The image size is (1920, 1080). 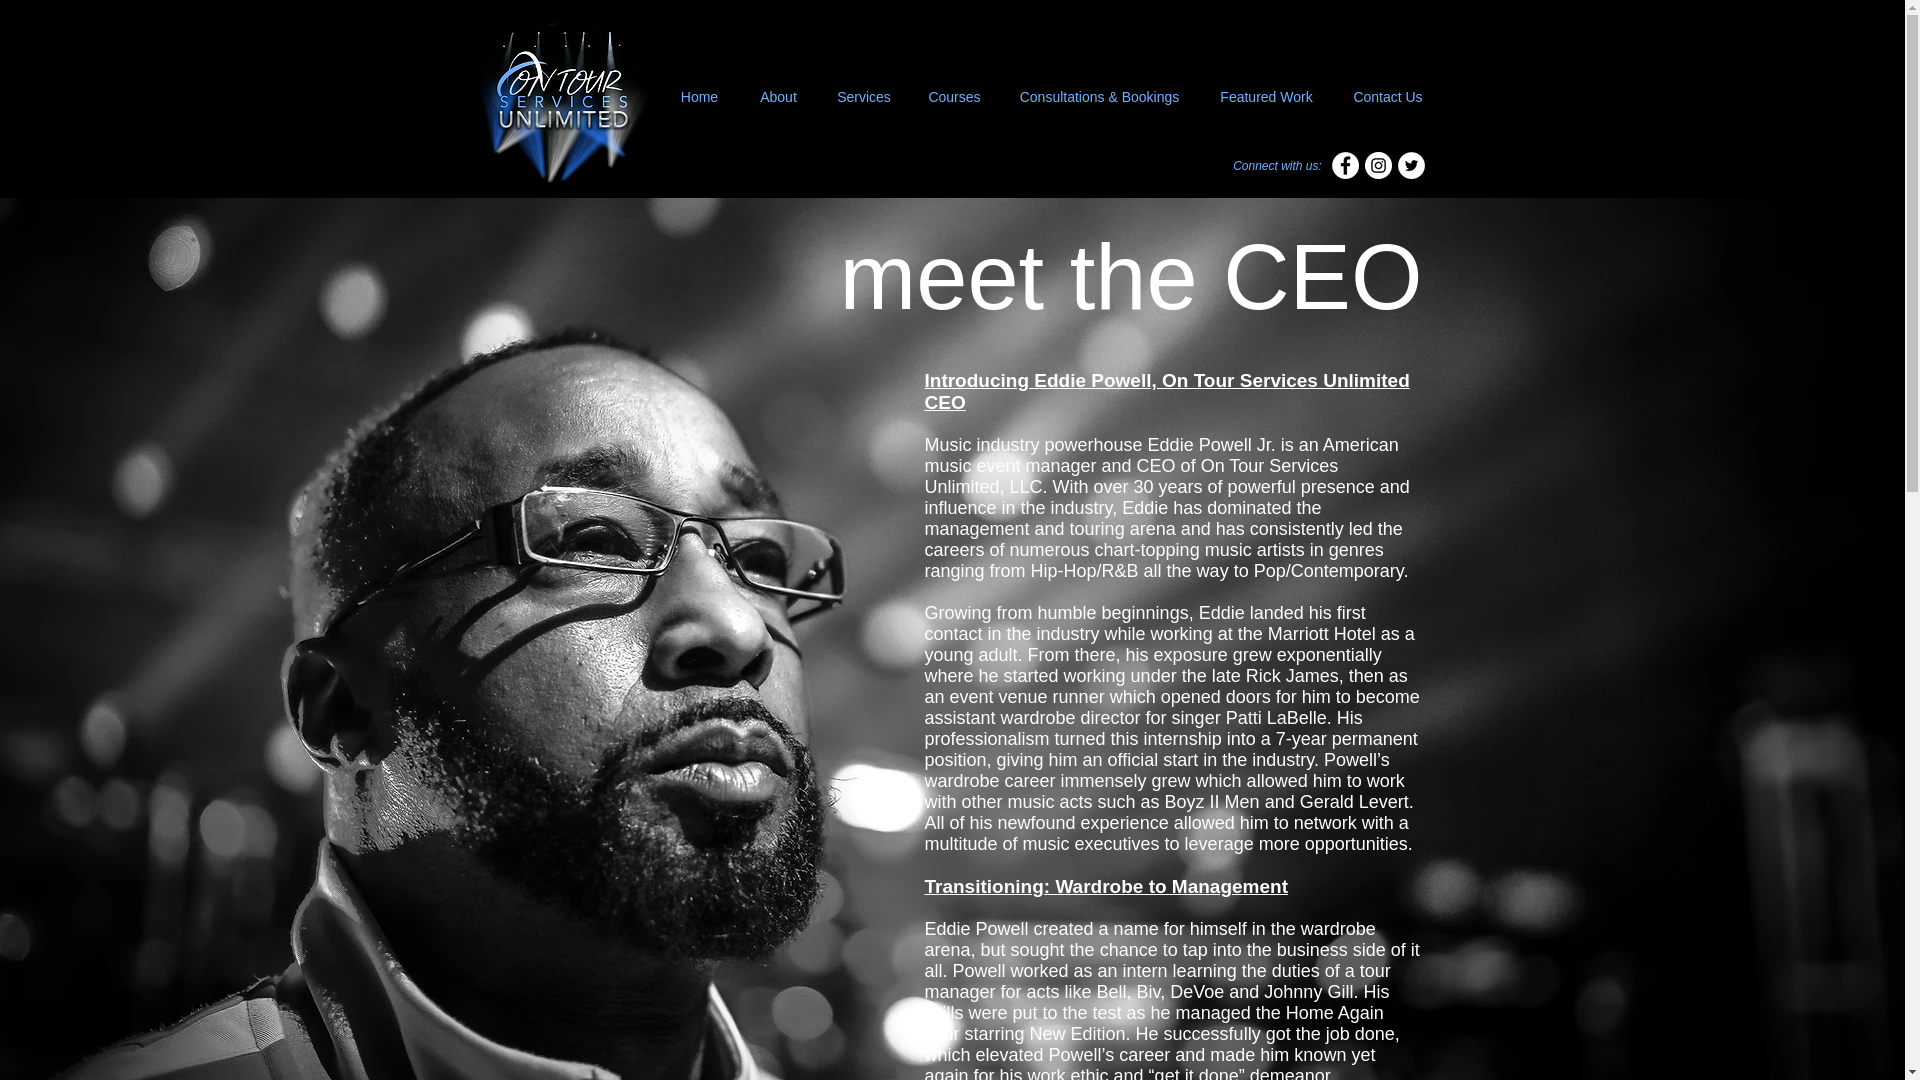 I want to click on Courses, so click(x=955, y=97).